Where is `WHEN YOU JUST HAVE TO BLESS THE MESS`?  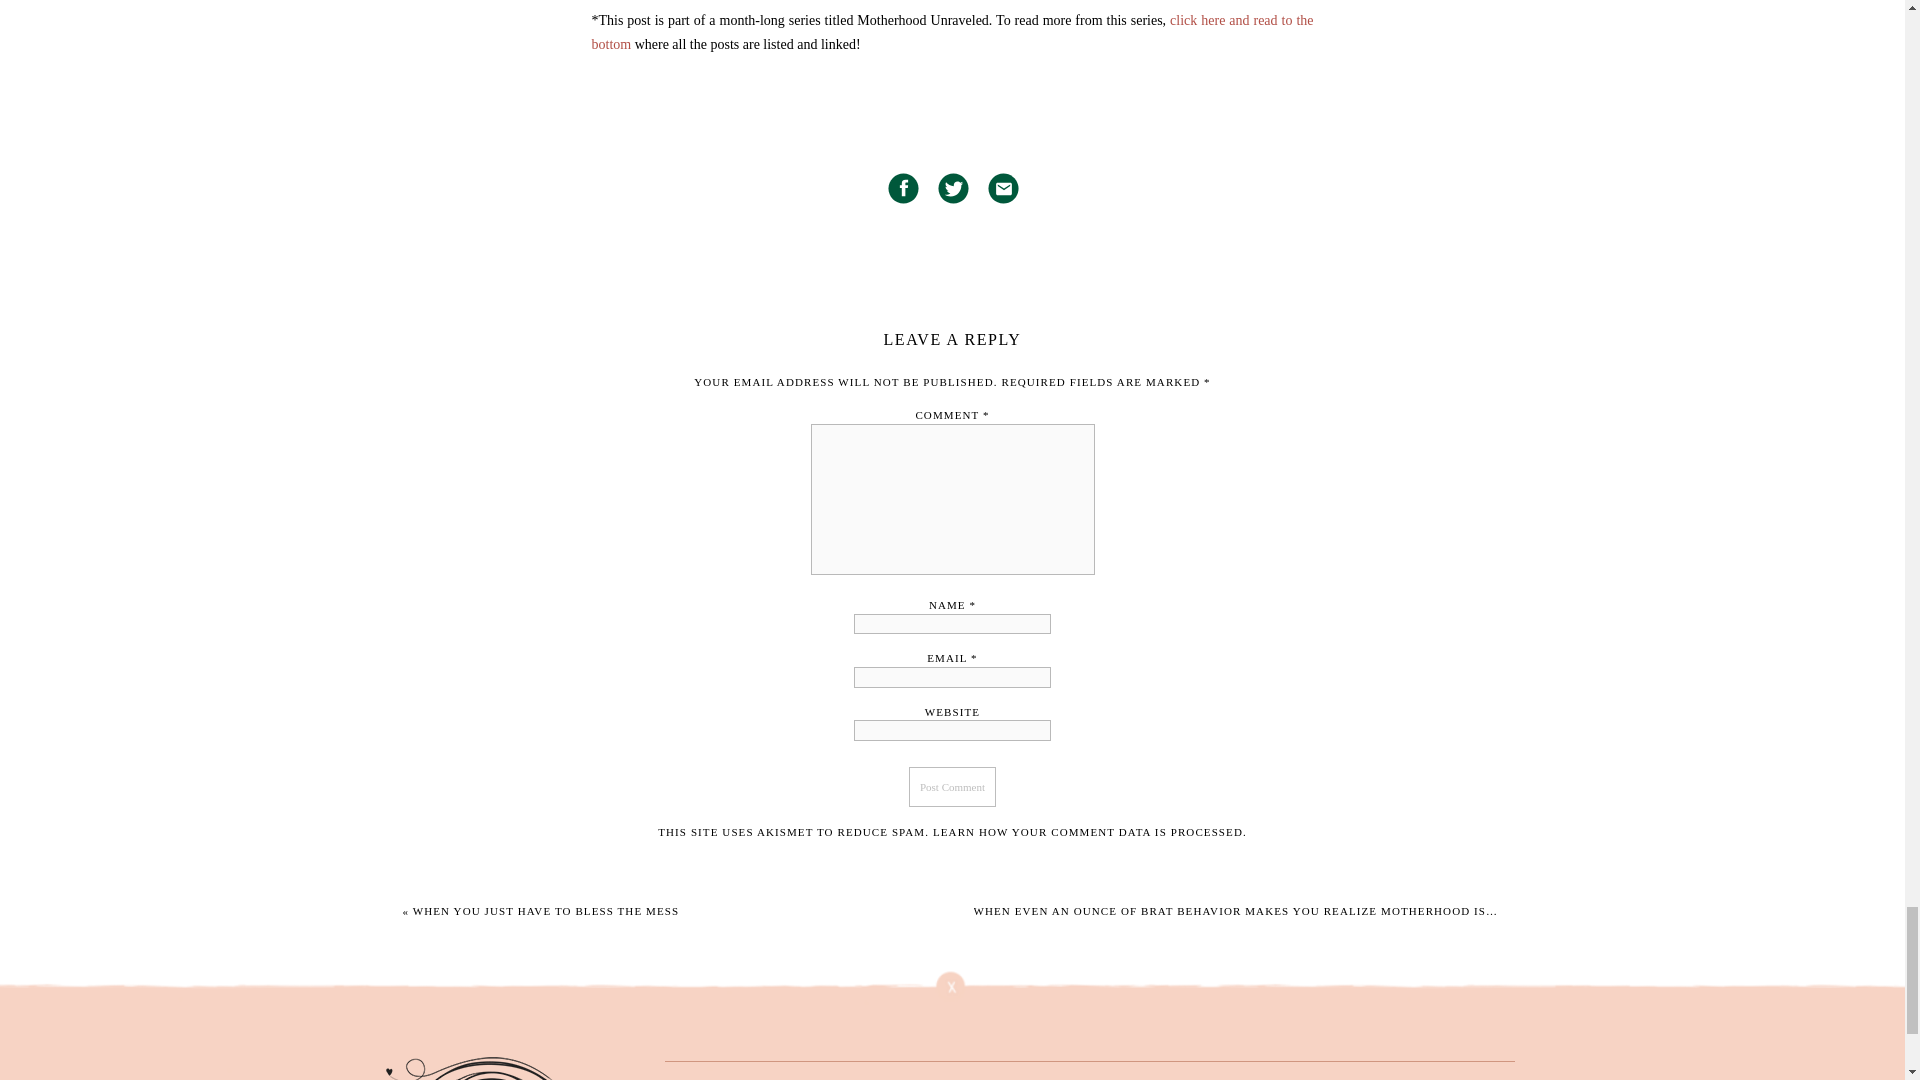
WHEN YOU JUST HAVE TO BLESS THE MESS is located at coordinates (546, 910).